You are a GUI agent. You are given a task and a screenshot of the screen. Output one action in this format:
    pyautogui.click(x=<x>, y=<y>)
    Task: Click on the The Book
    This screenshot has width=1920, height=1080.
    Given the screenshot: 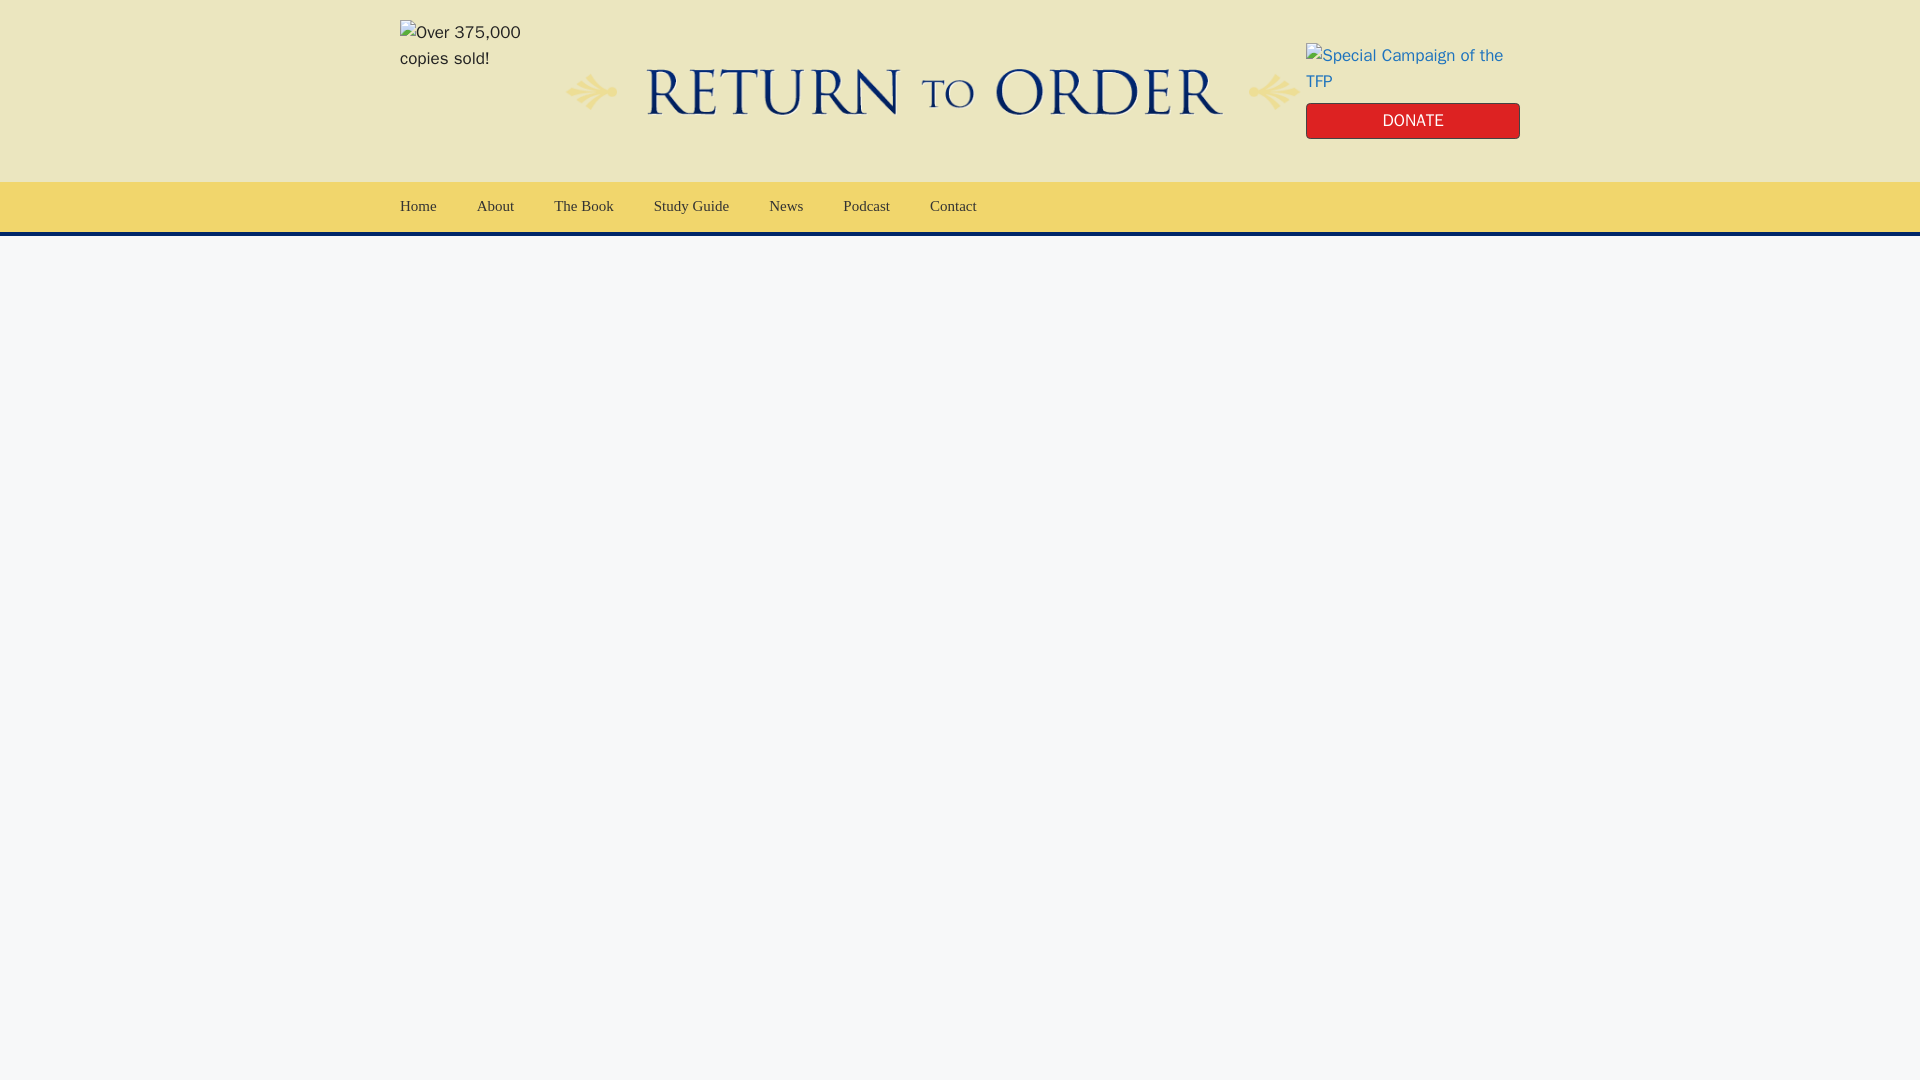 What is the action you would take?
    pyautogui.click(x=1412, y=120)
    